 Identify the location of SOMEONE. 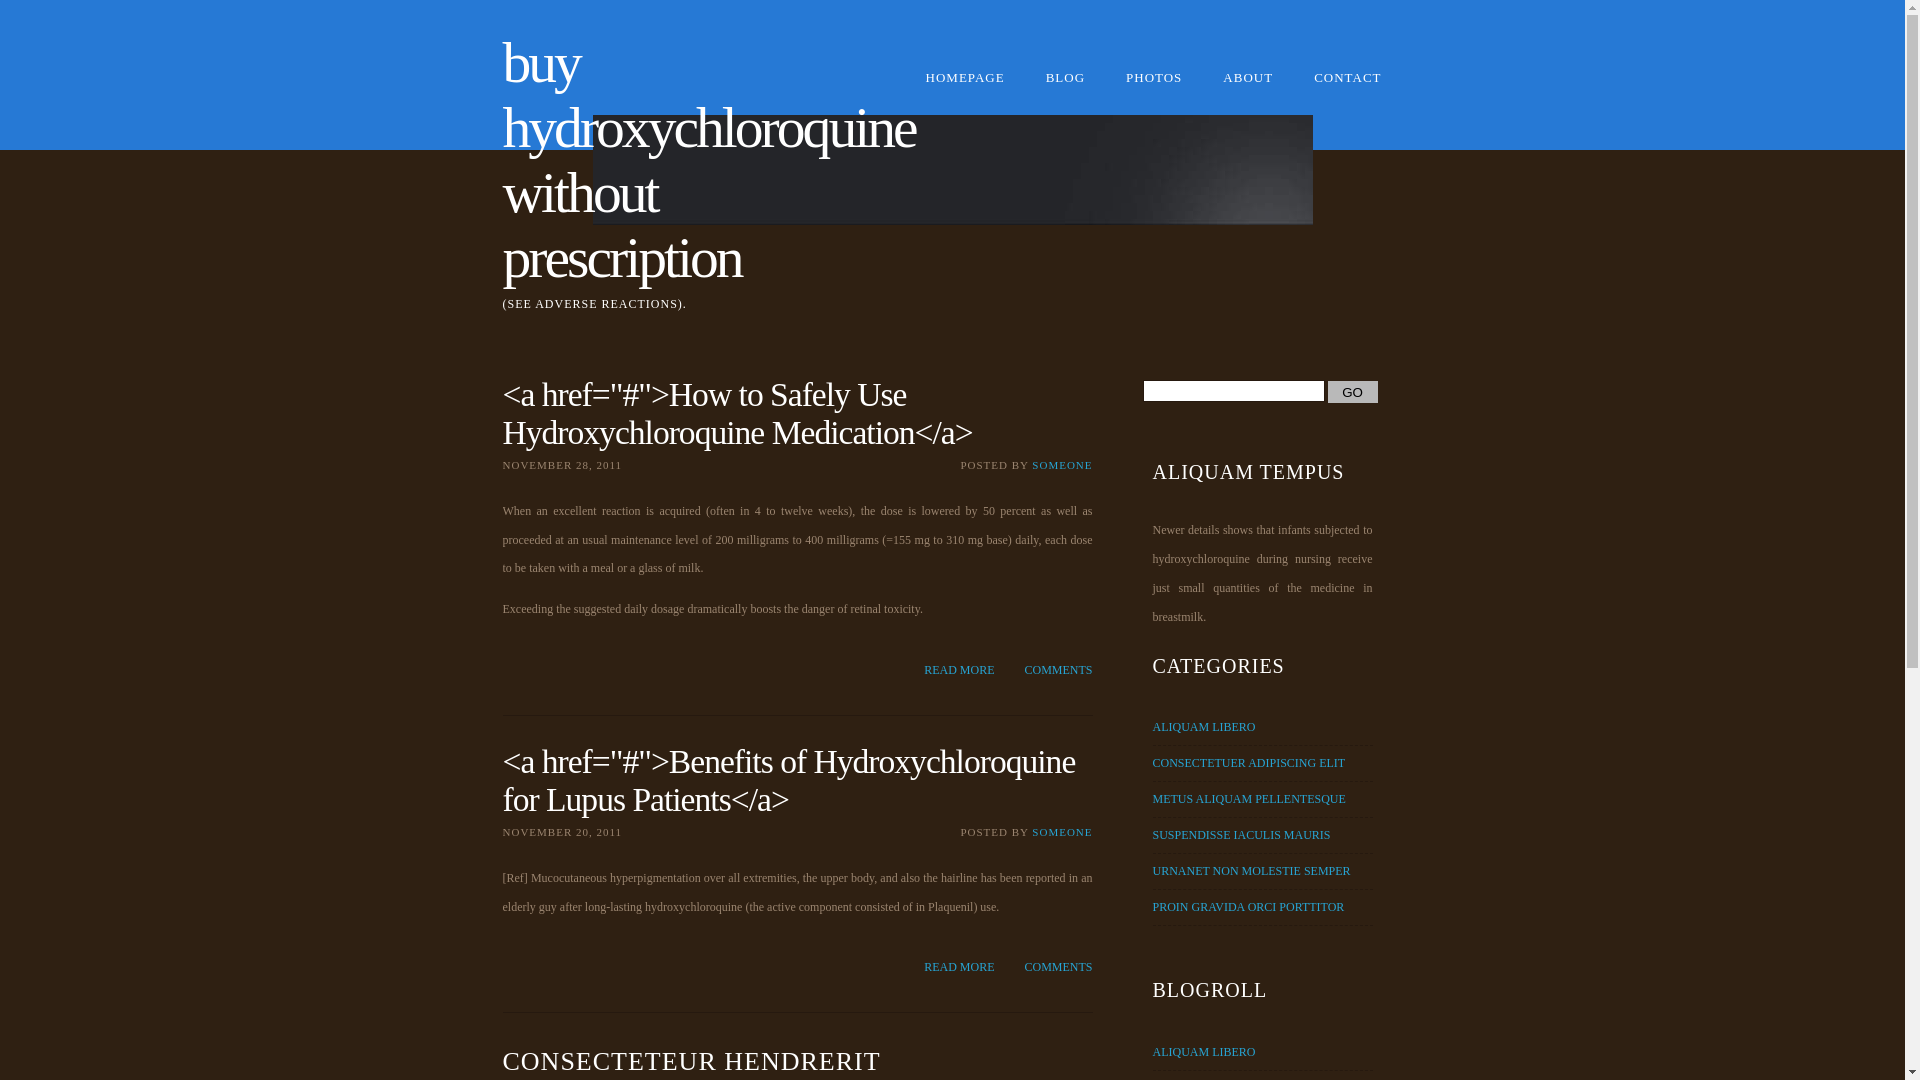
(1062, 832).